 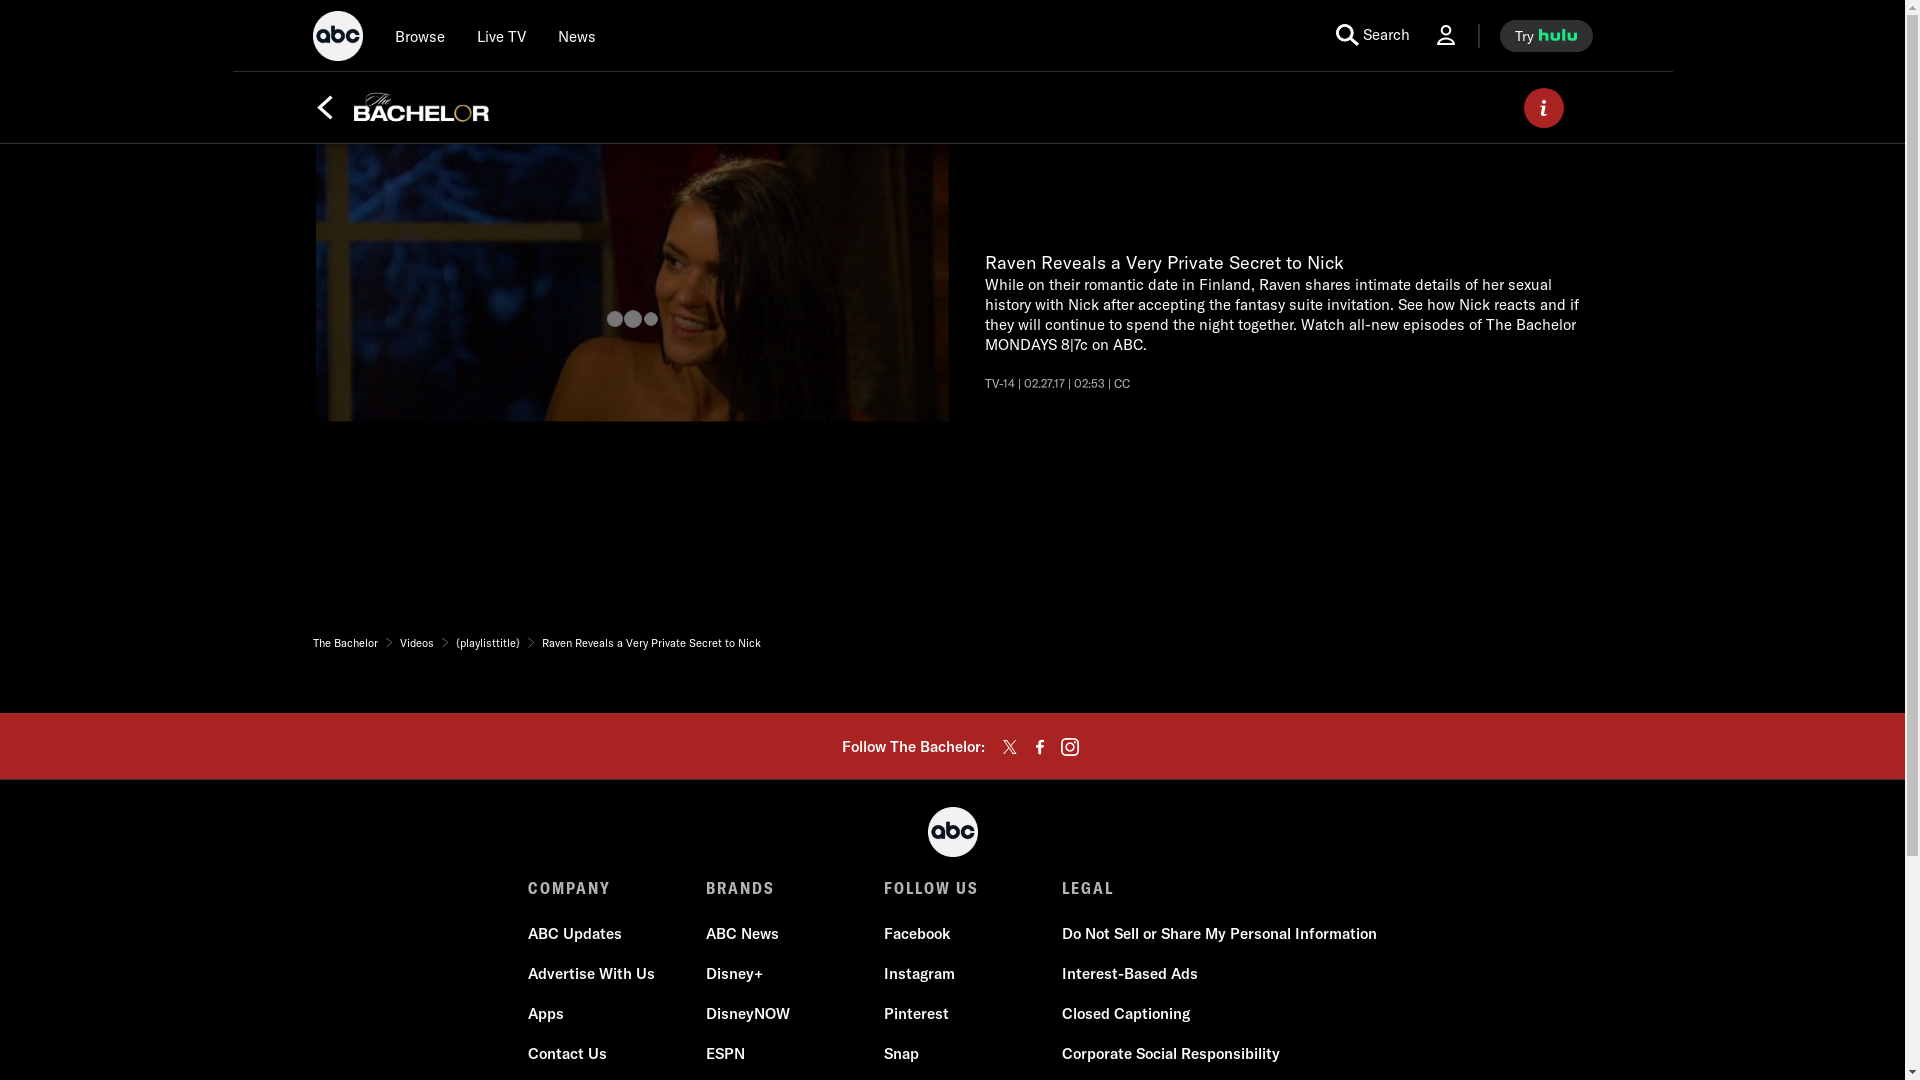 What do you see at coordinates (421, 107) in the screenshot?
I see `The Bachelor` at bounding box center [421, 107].